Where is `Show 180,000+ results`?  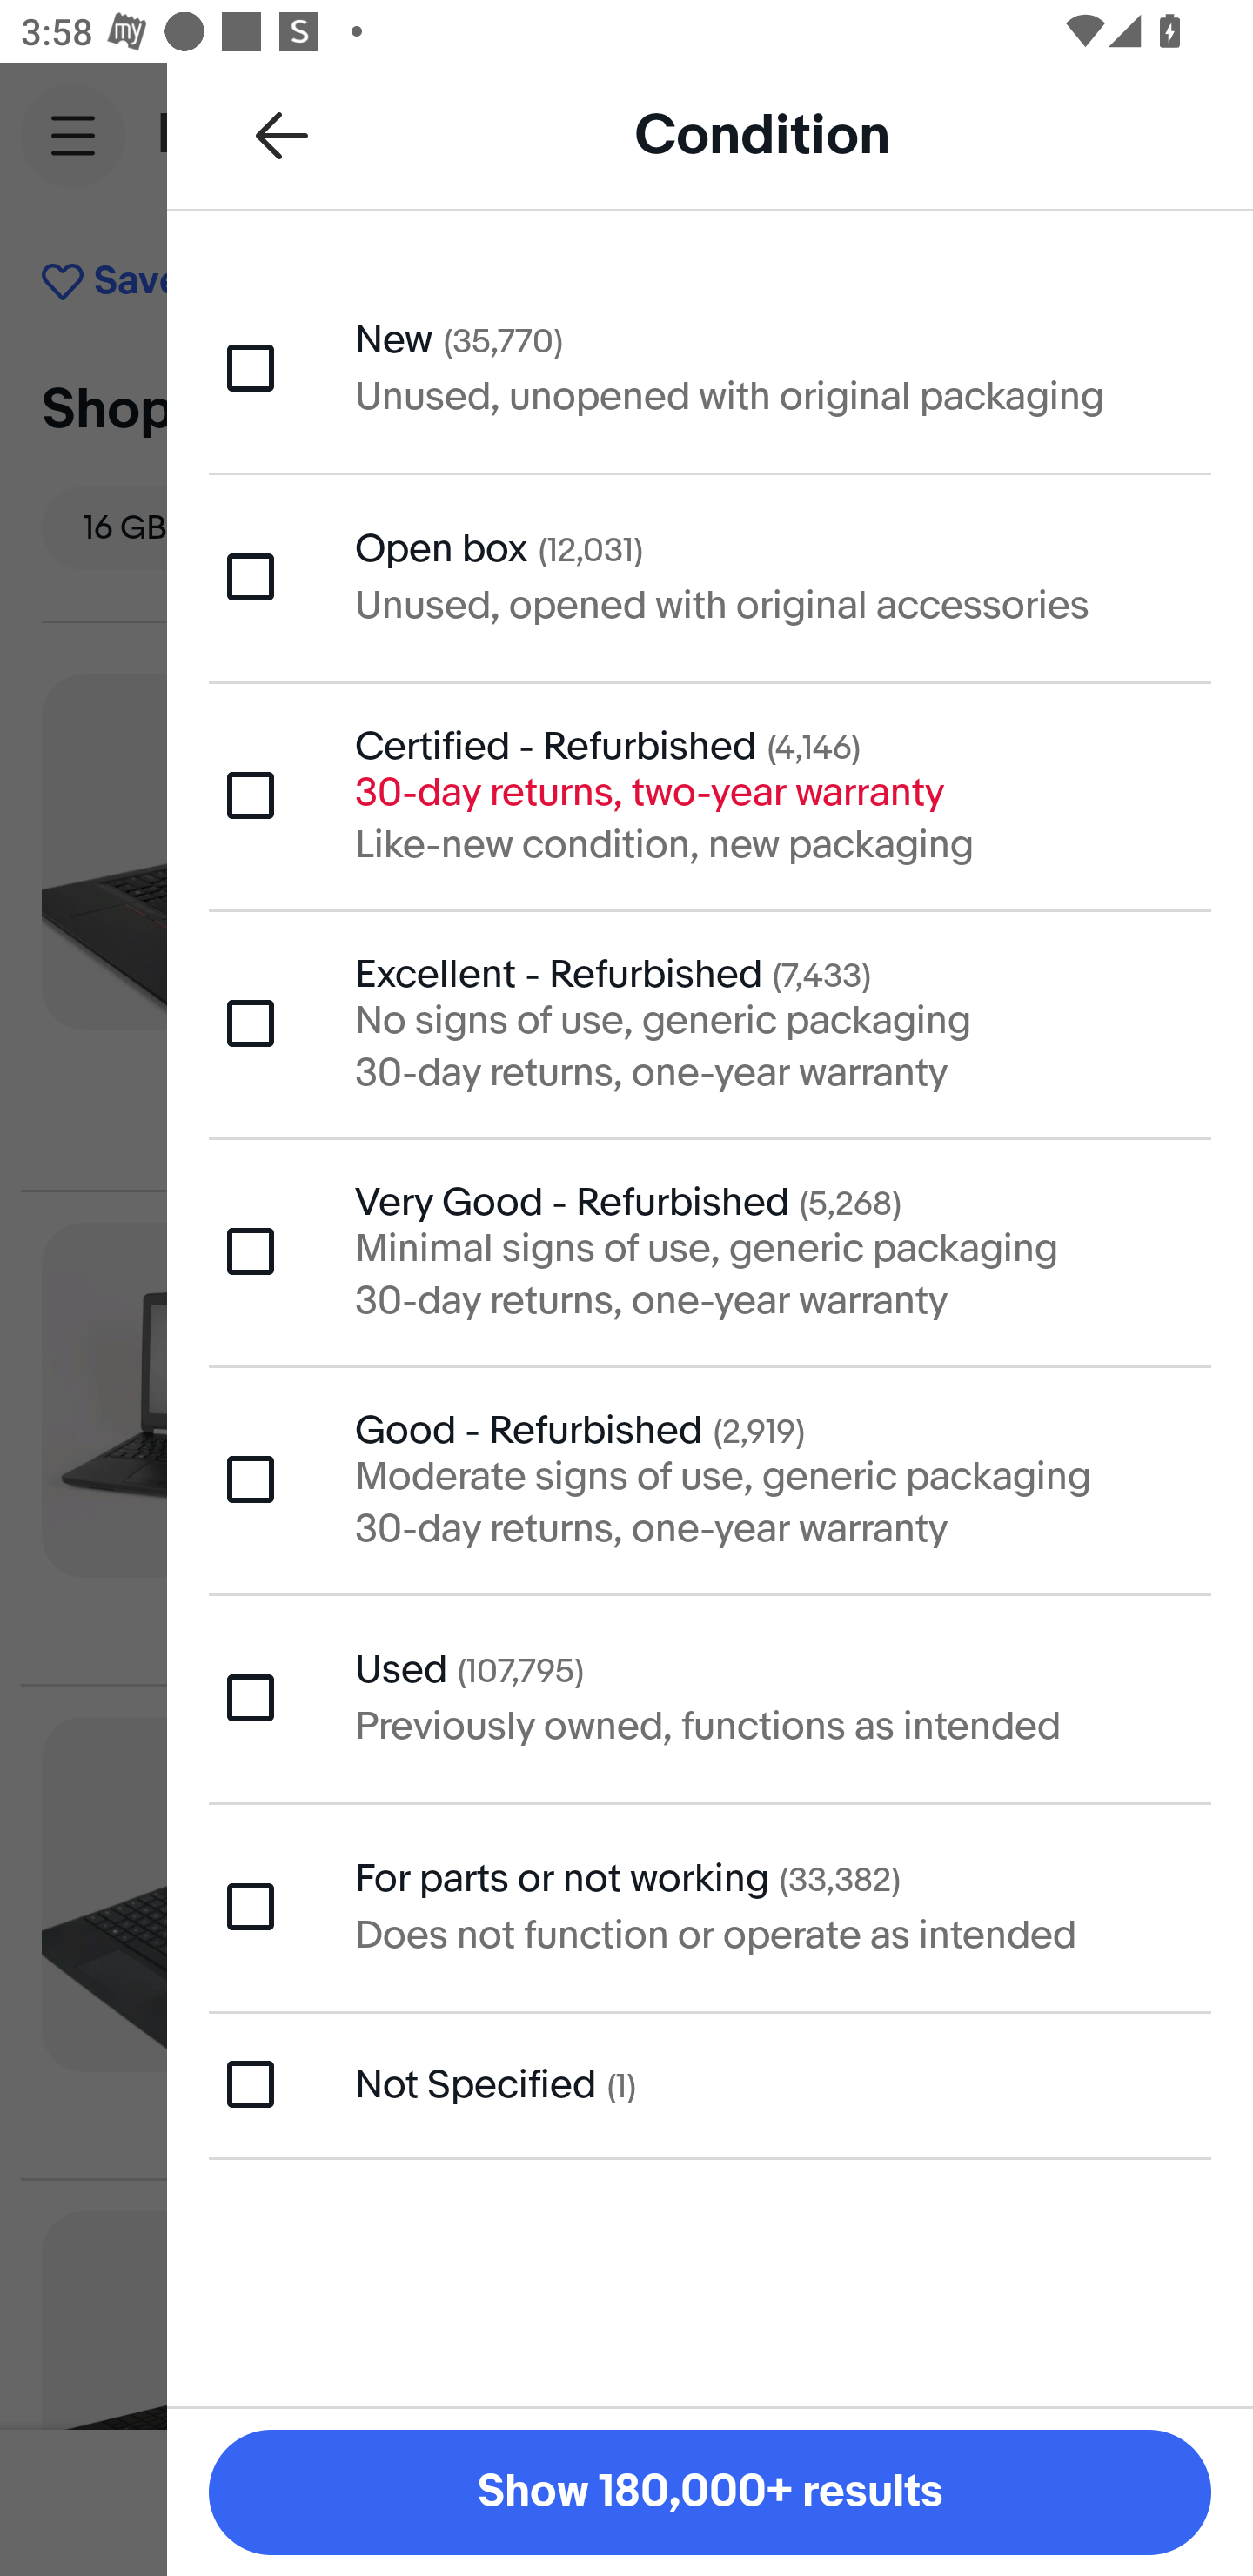
Show 180,000+ results is located at coordinates (710, 2492).